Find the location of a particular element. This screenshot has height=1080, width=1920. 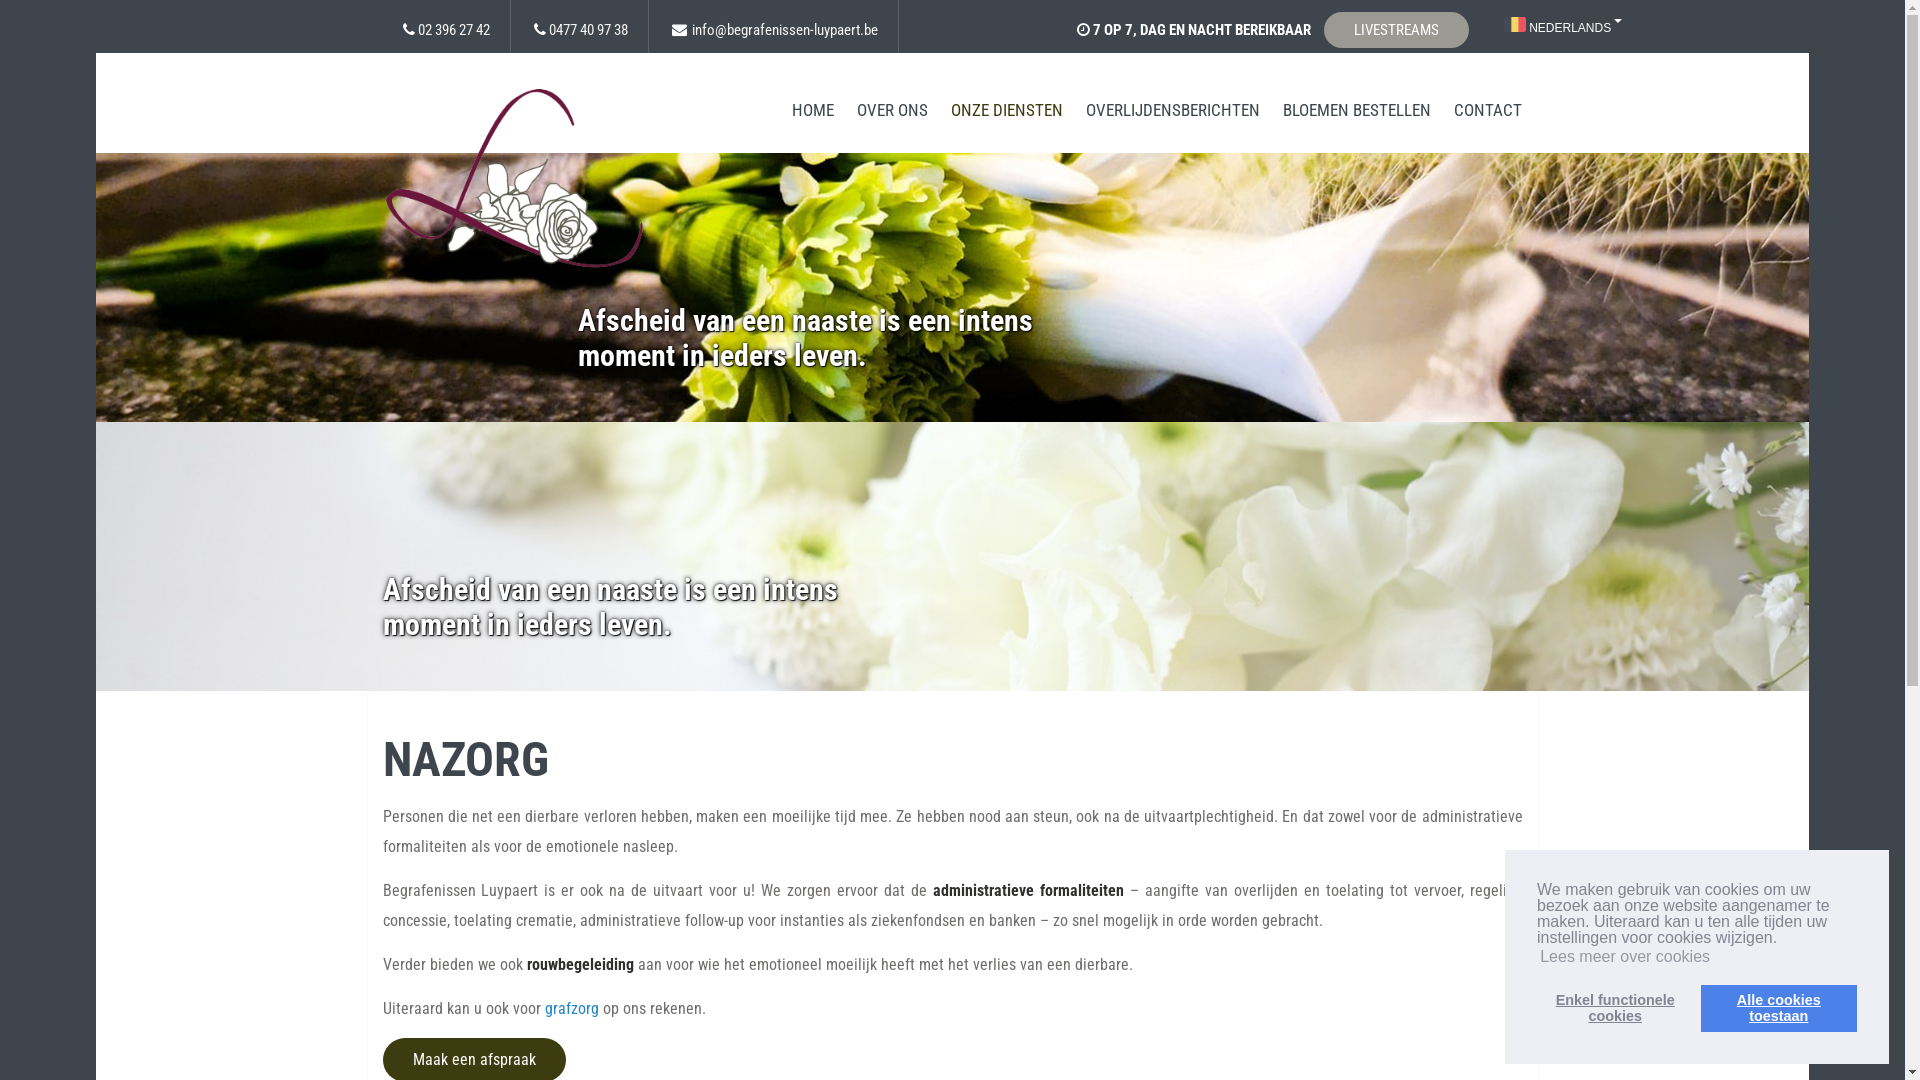

NEDERLANDS is located at coordinates (1564, 28).